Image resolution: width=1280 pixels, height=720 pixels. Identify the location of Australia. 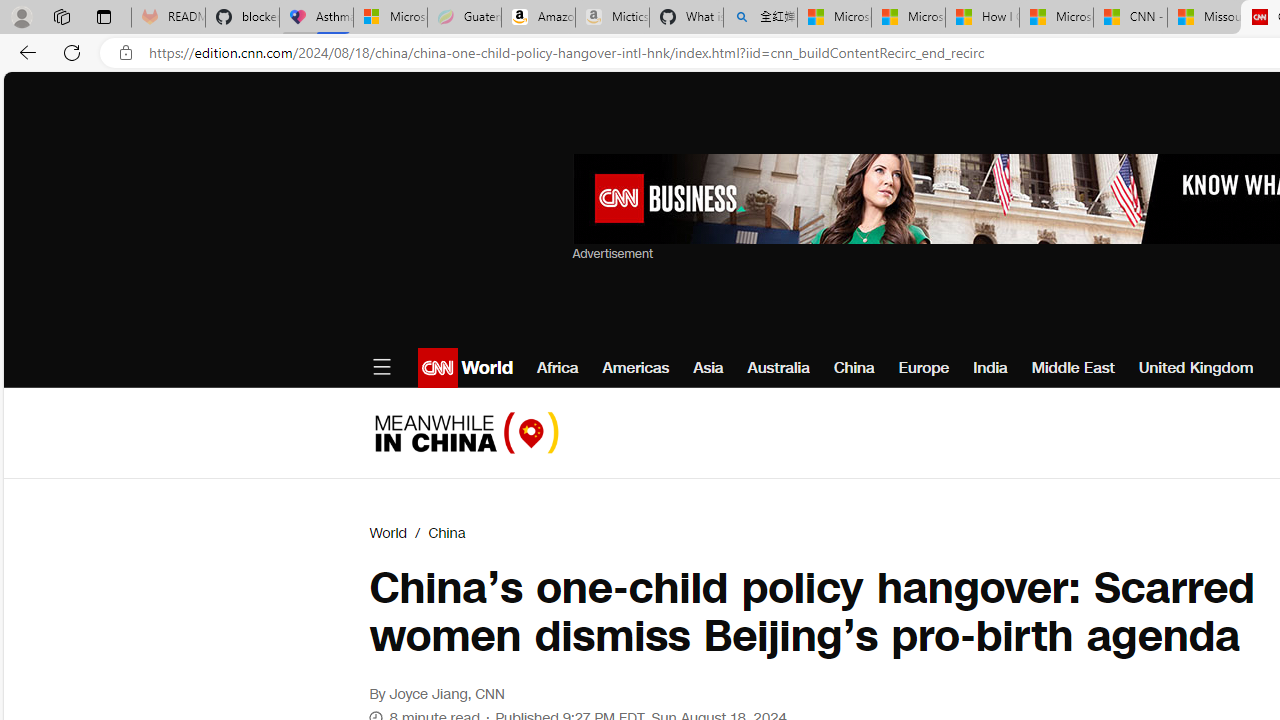
(778, 368).